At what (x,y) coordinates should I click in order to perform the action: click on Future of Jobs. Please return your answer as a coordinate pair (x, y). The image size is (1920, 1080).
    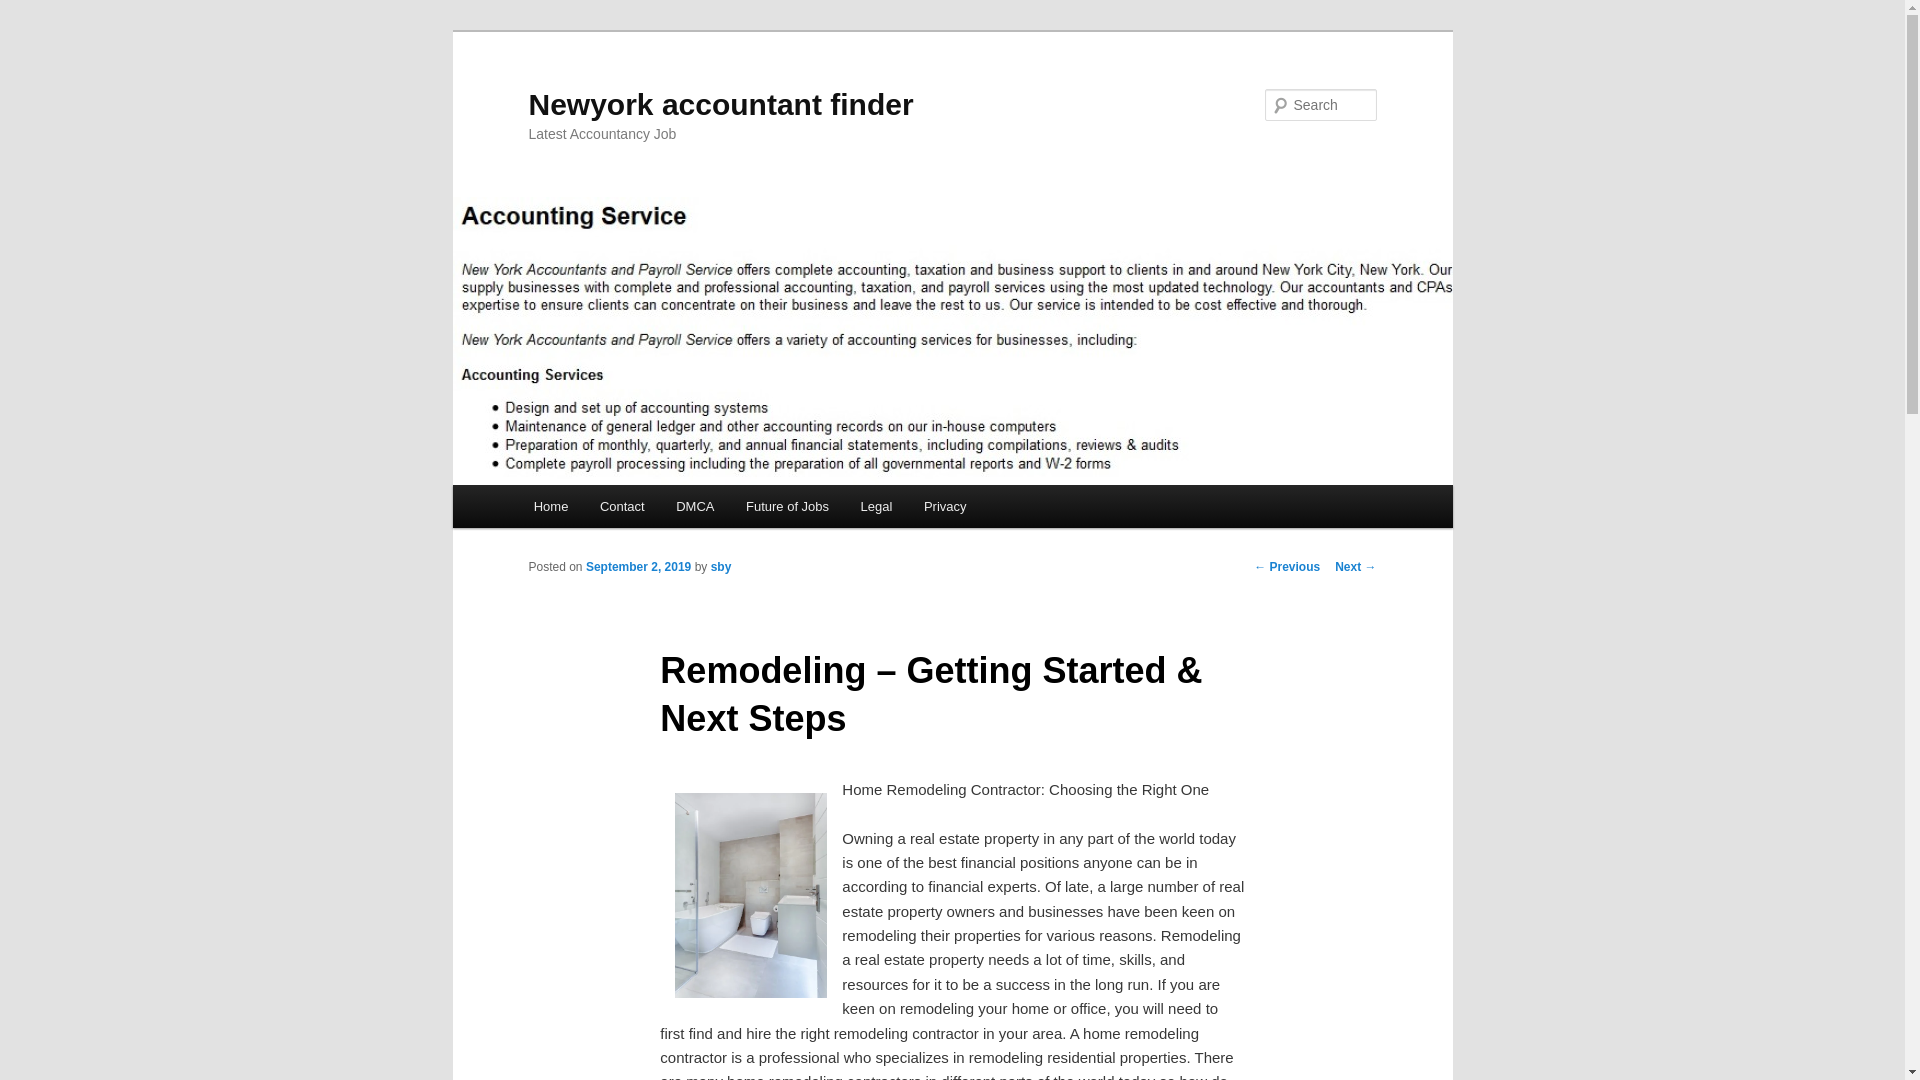
    Looking at the image, I should click on (786, 506).